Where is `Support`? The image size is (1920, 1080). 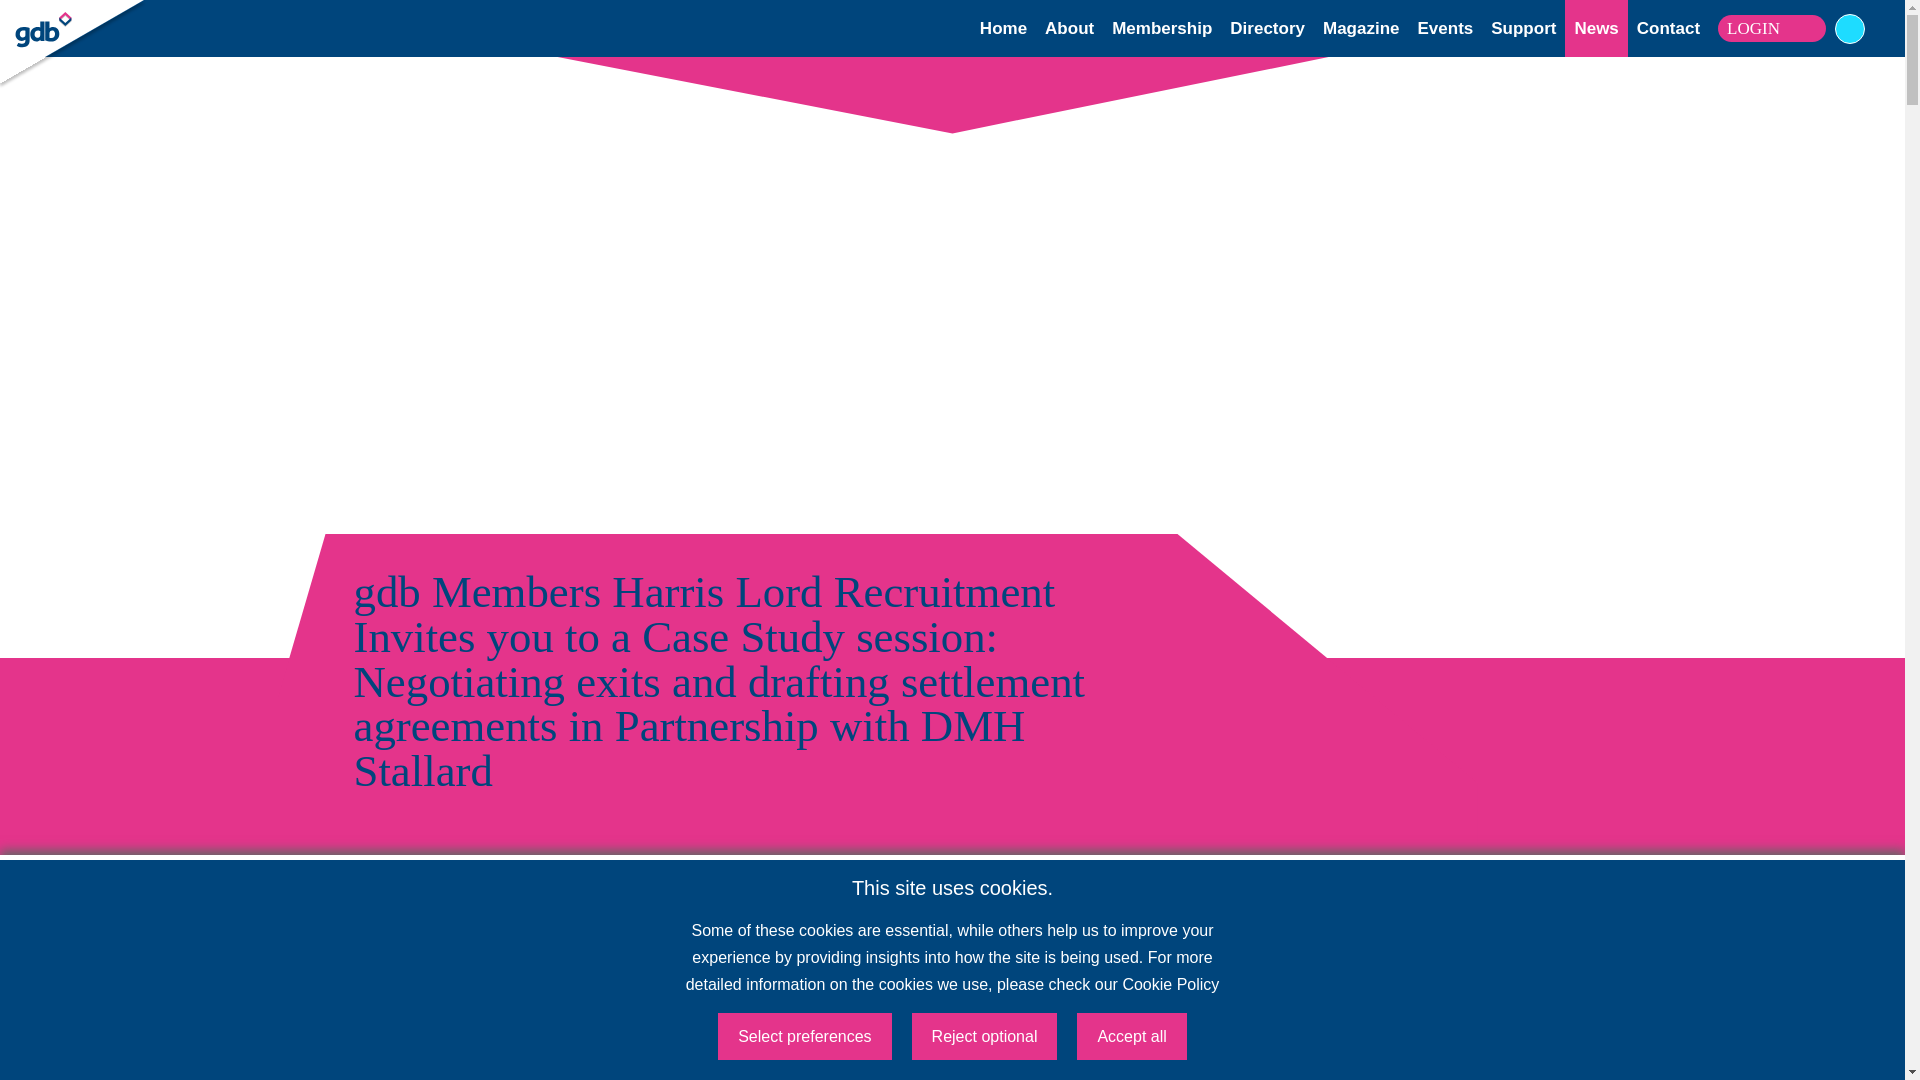
Support is located at coordinates (1523, 28).